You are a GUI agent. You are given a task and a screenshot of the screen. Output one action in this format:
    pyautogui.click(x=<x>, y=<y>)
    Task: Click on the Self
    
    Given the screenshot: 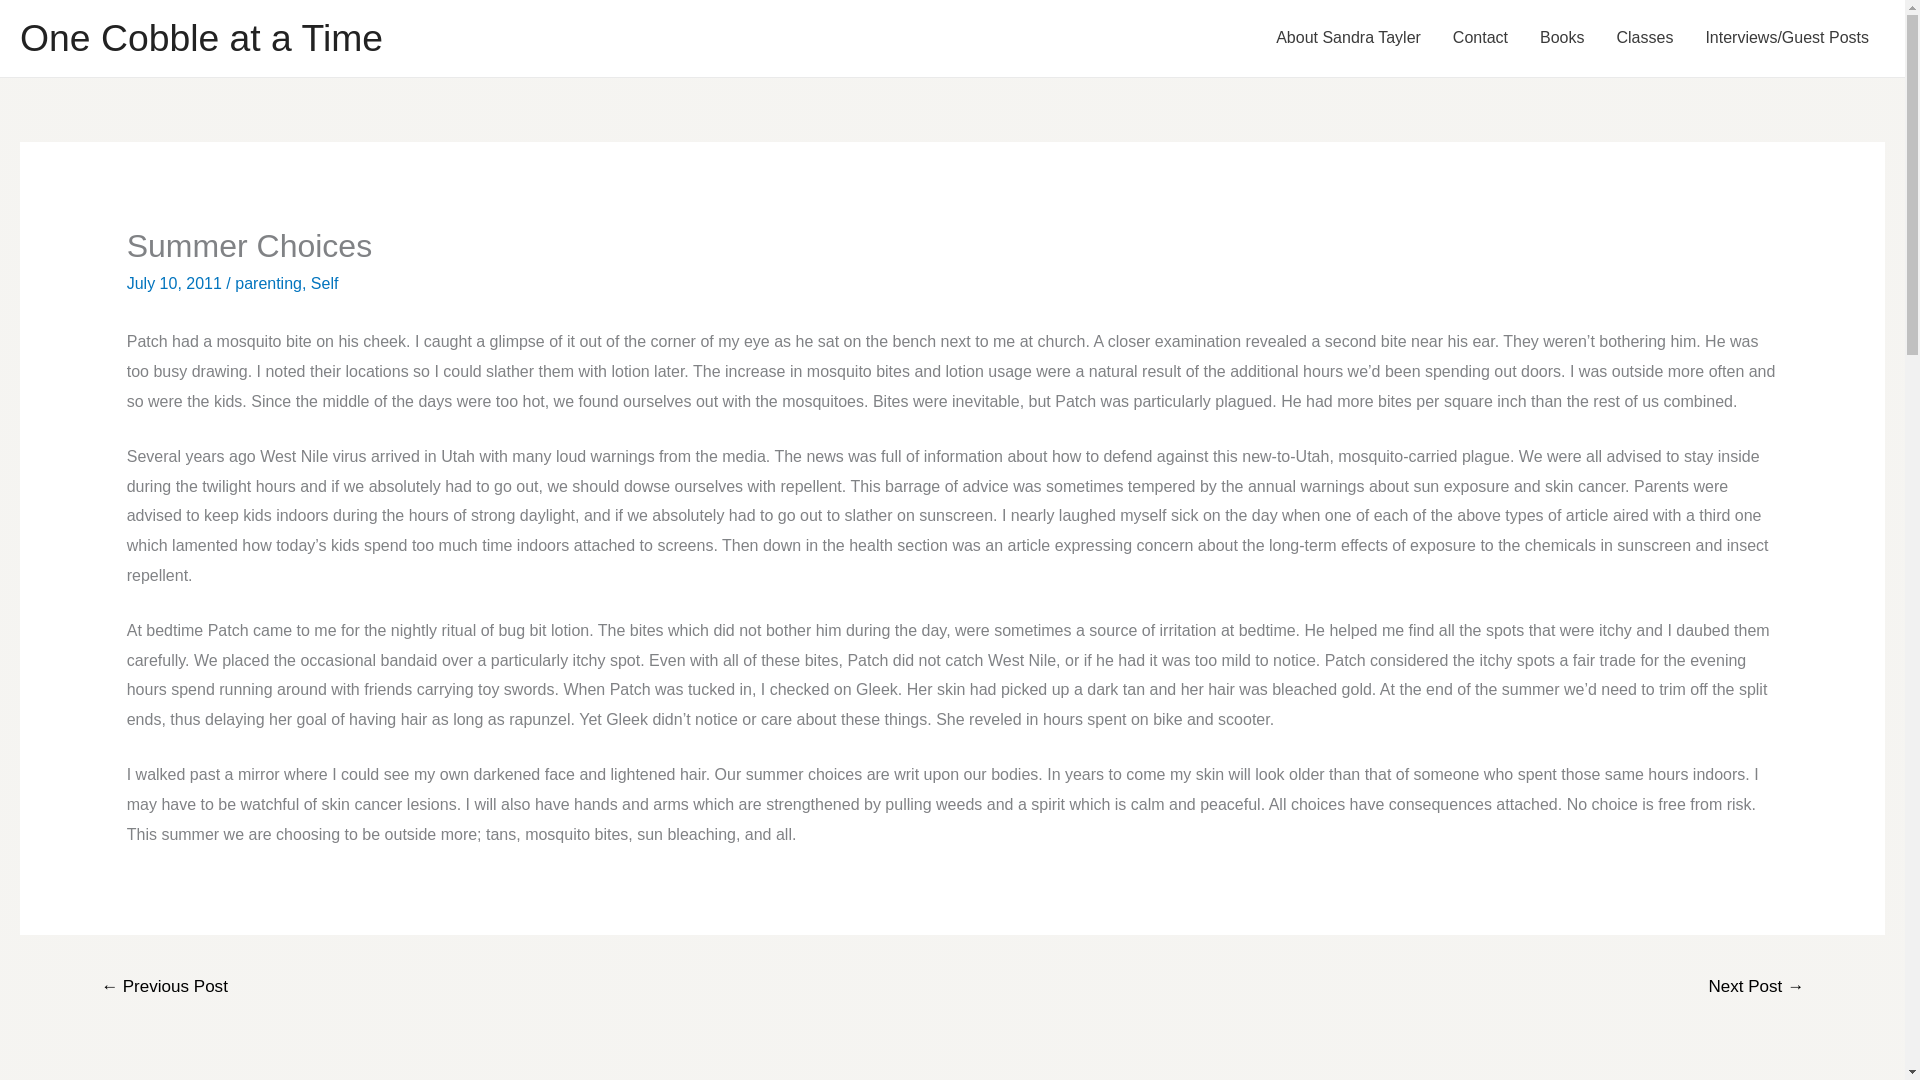 What is the action you would take?
    pyautogui.click(x=325, y=283)
    